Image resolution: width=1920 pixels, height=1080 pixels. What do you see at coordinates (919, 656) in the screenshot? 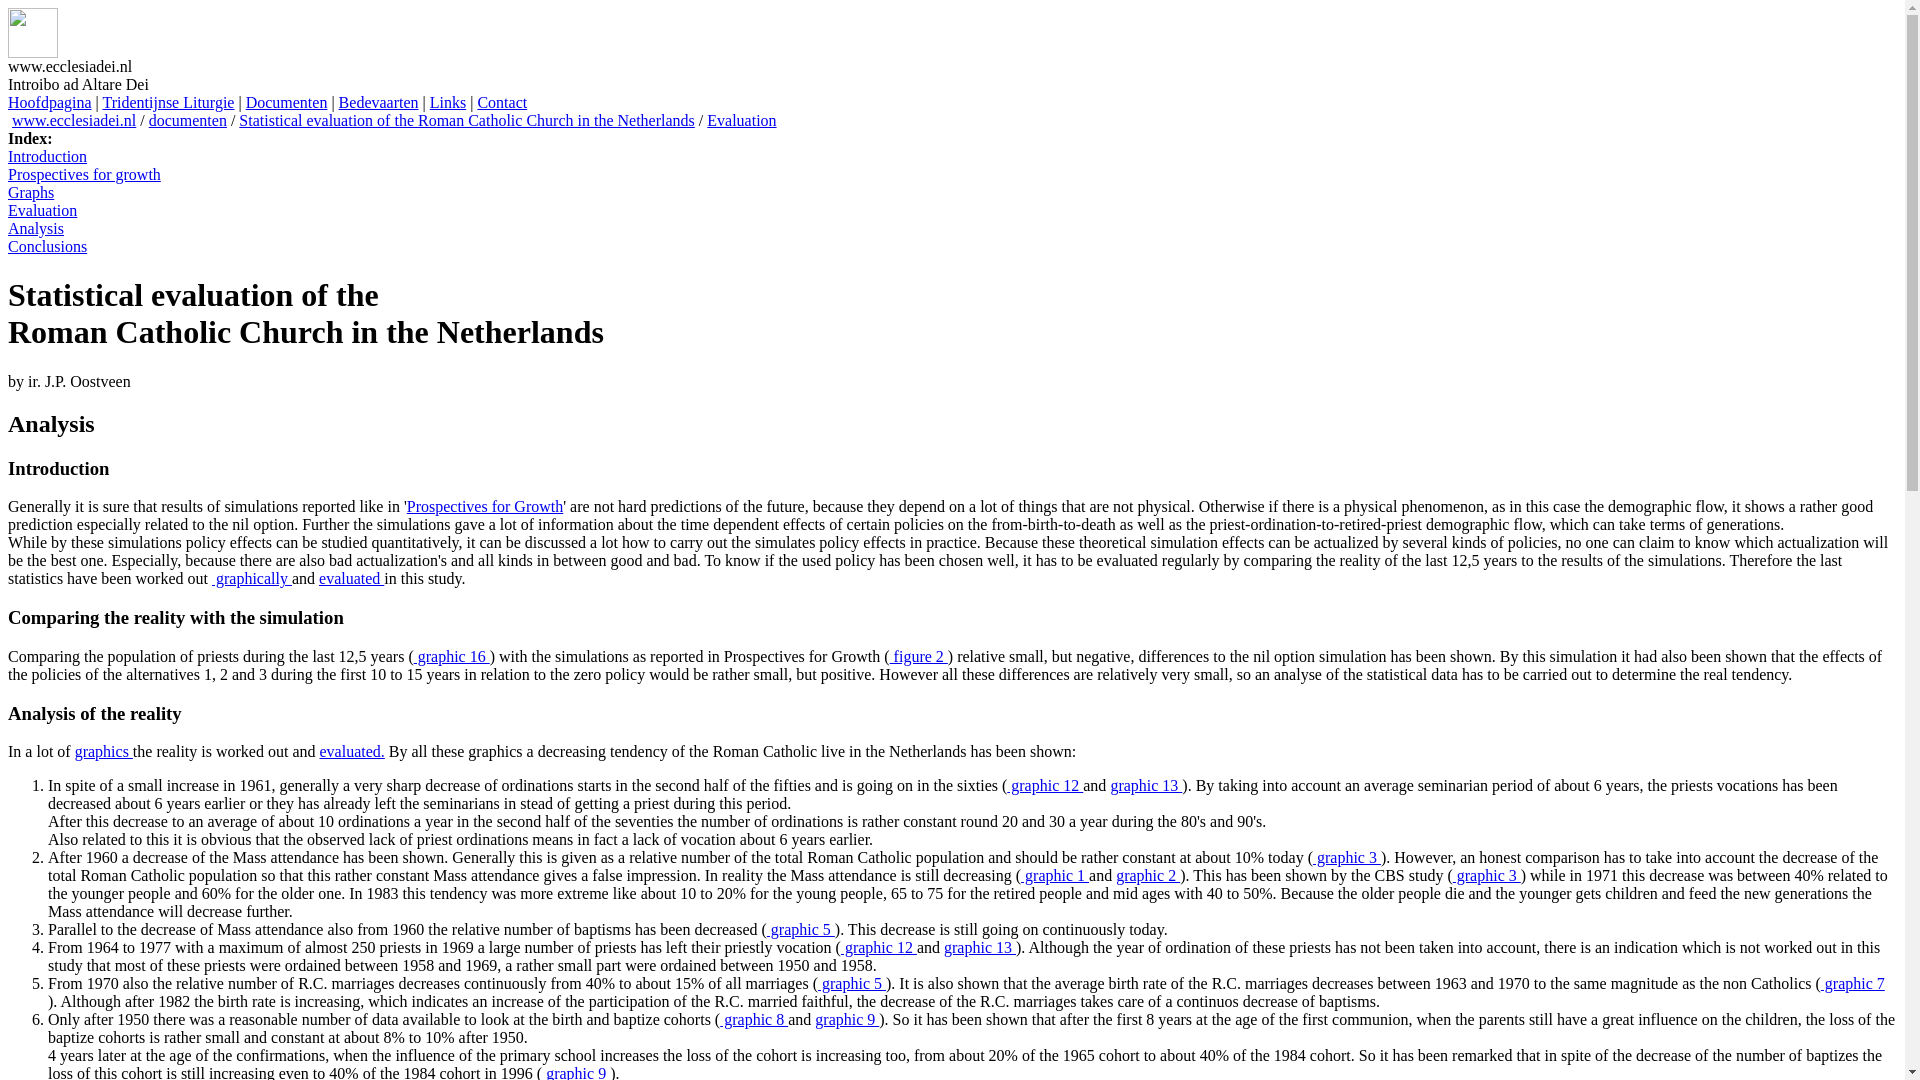
I see `figure 2` at bounding box center [919, 656].